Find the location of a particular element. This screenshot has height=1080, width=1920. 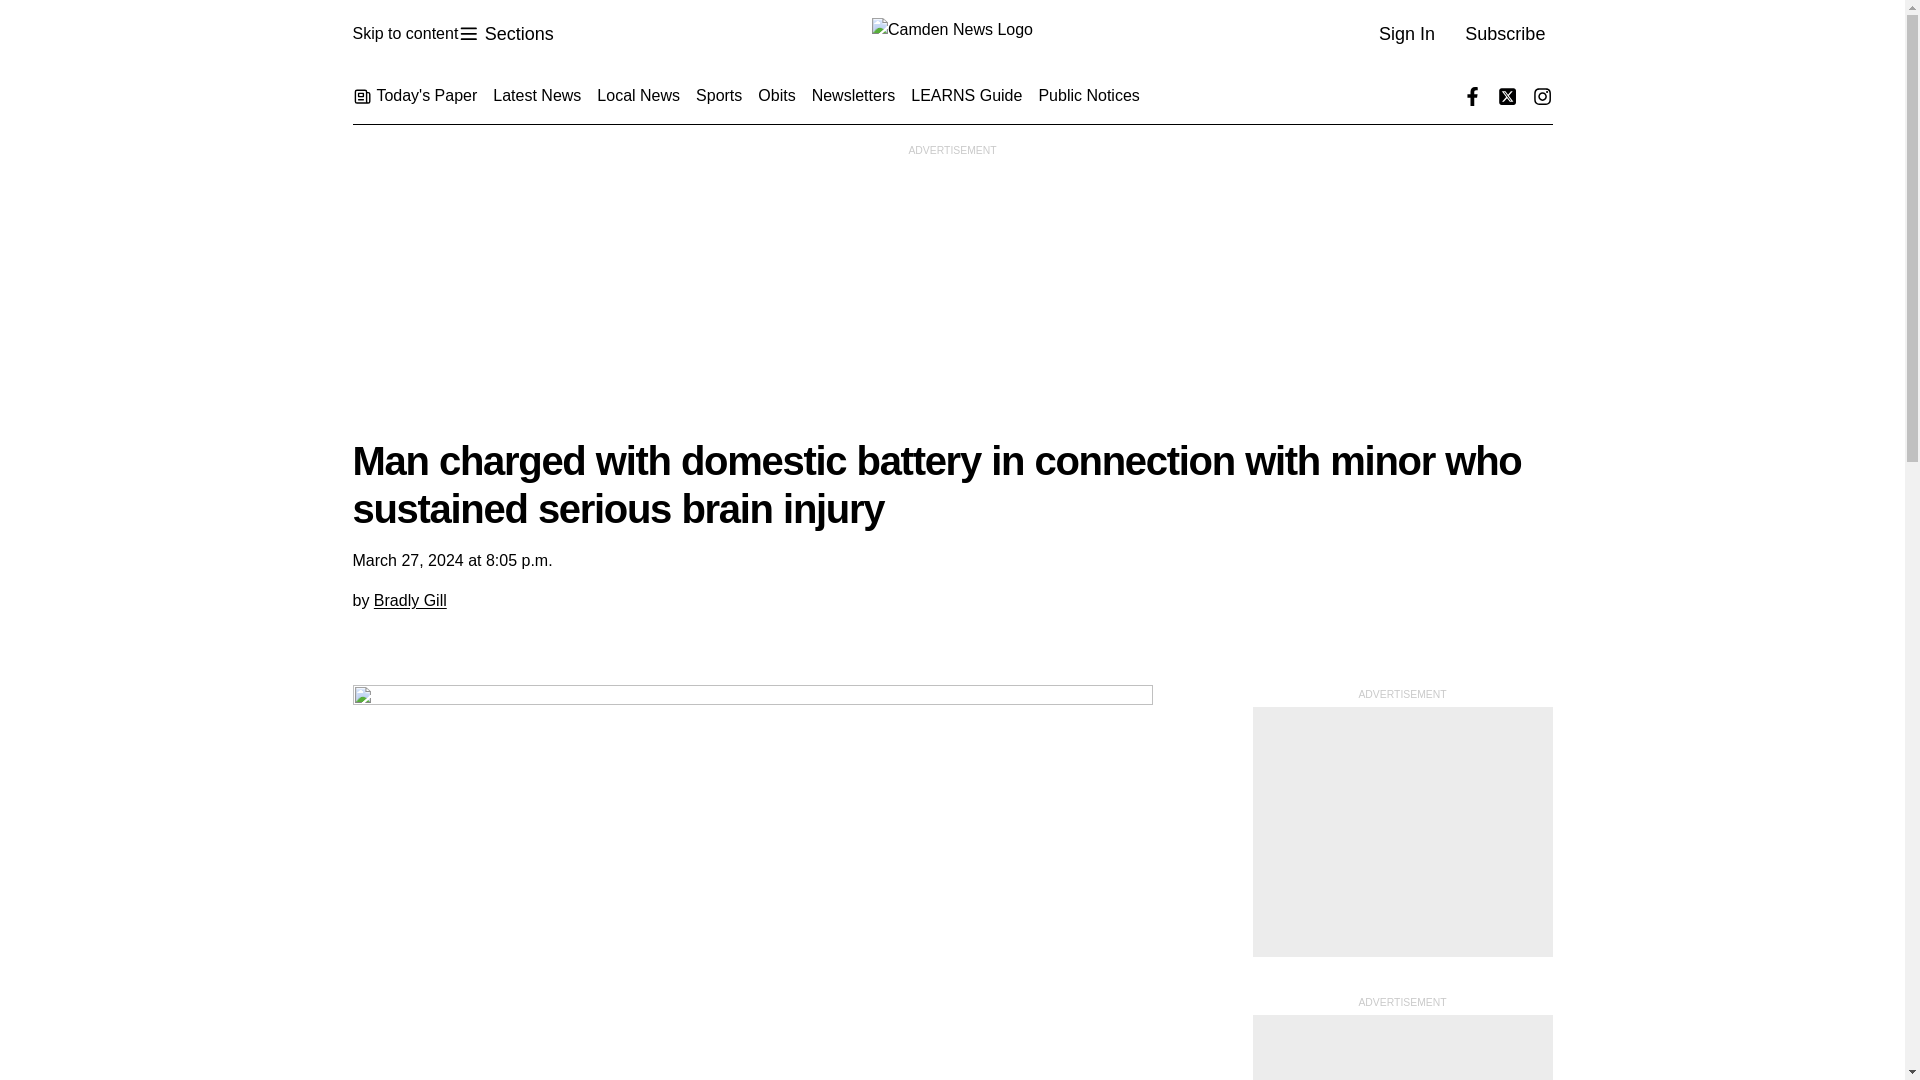

Public Notices is located at coordinates (410, 600).